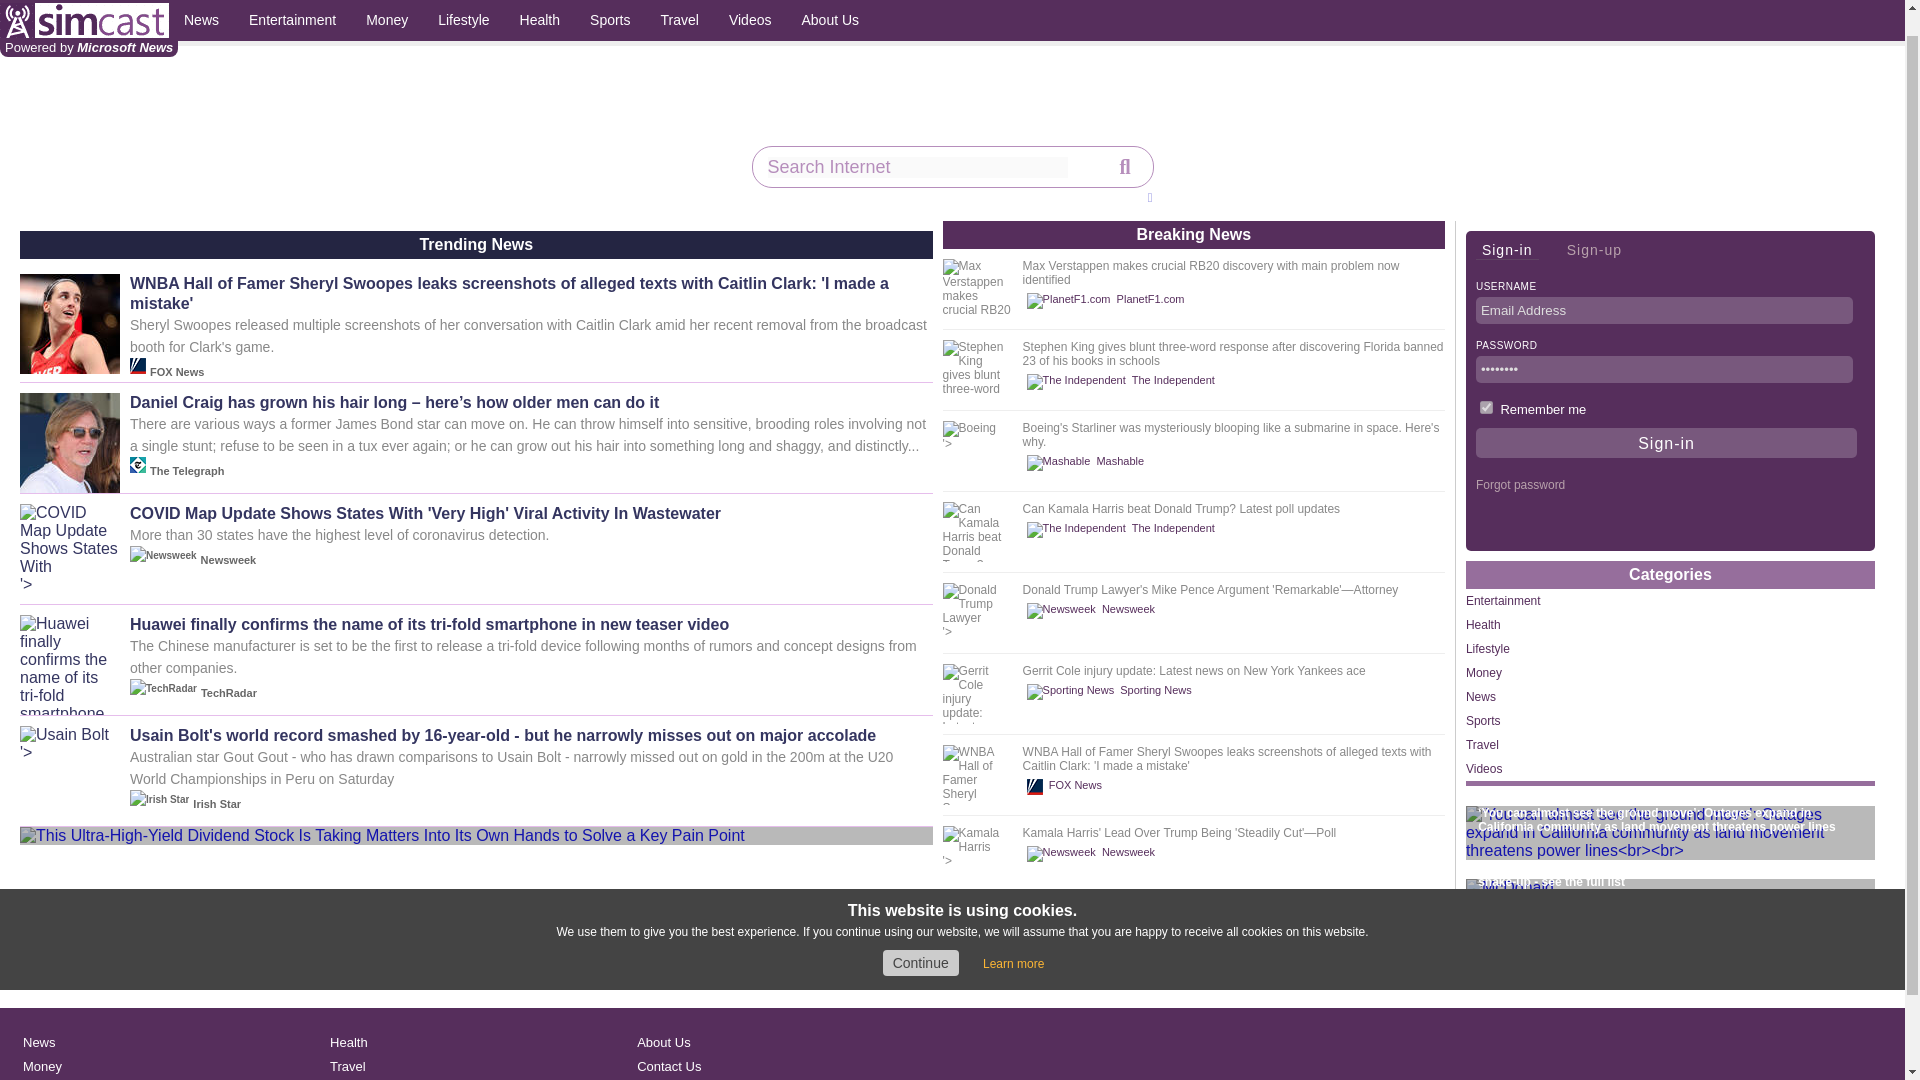 This screenshot has width=1920, height=1080. Describe the element at coordinates (1124, 529) in the screenshot. I see `  The Independent  ` at that location.